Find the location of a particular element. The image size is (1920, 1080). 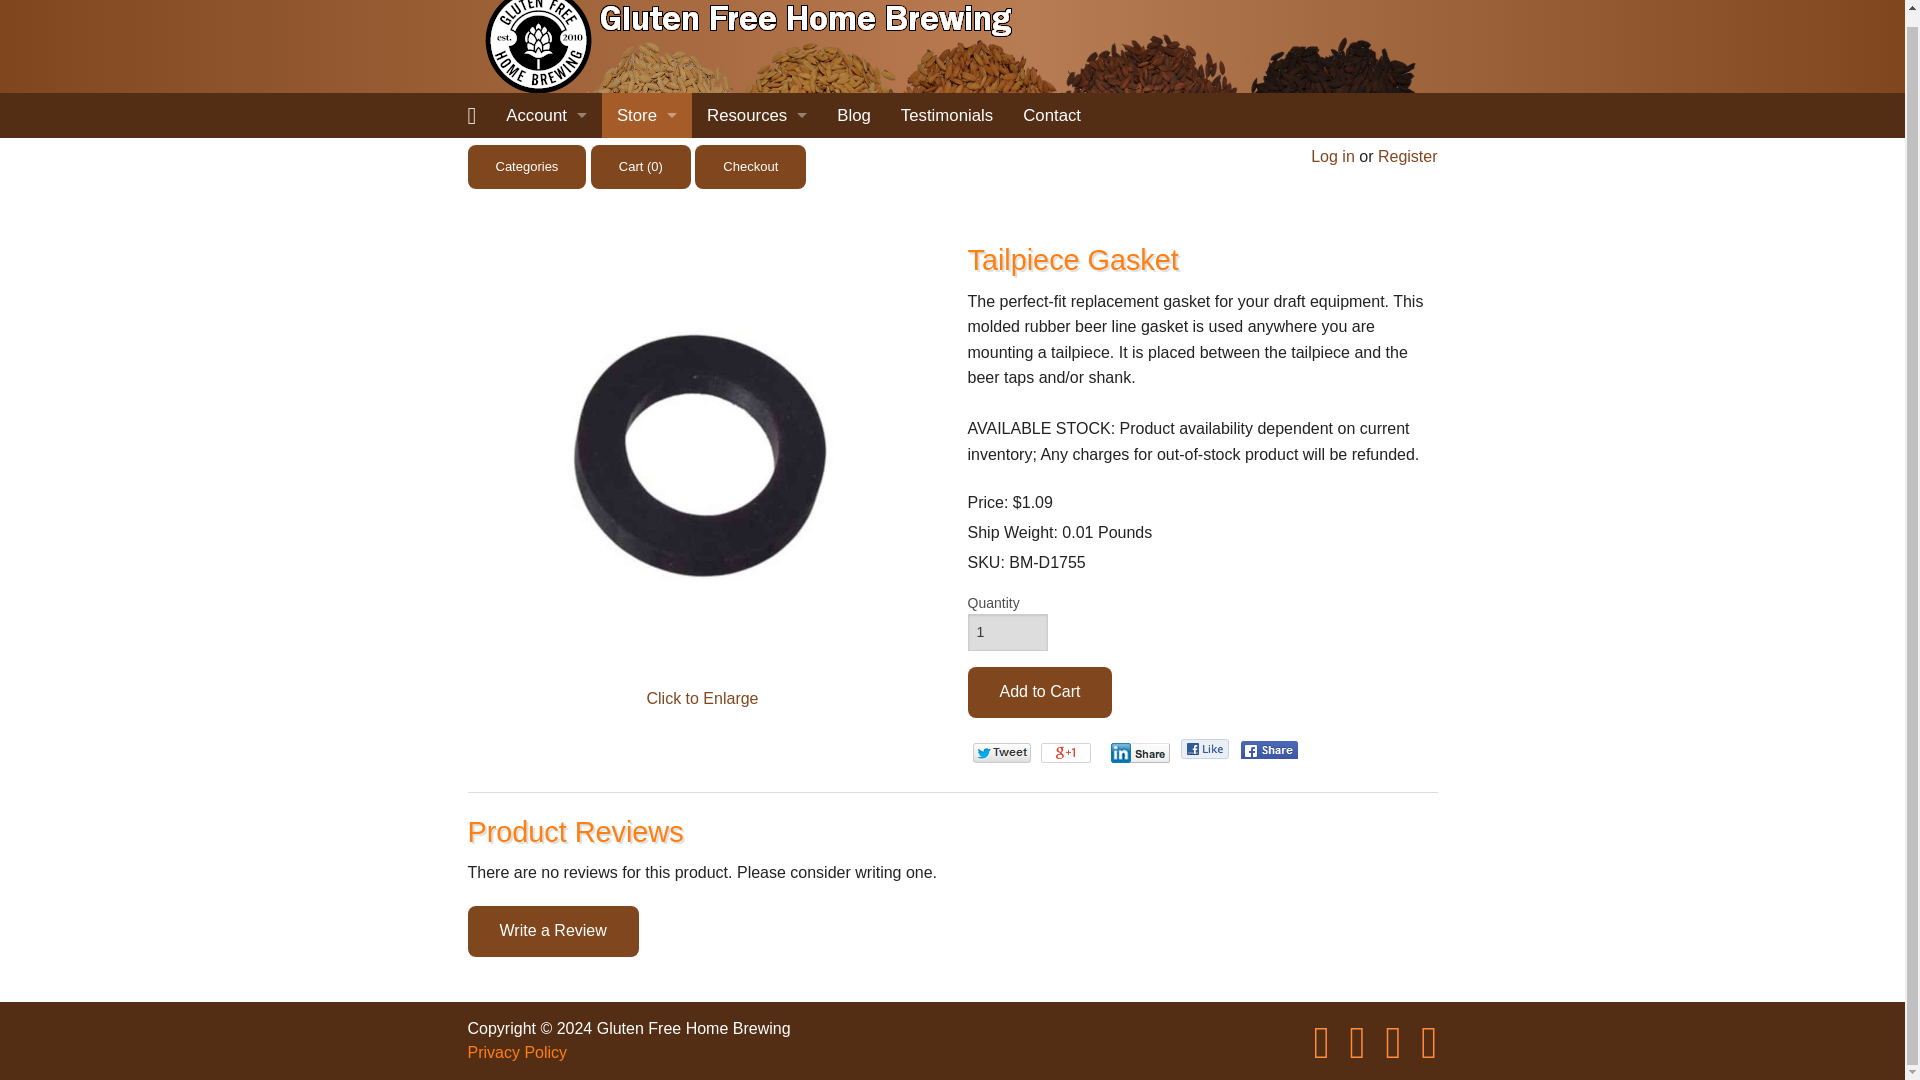

Log In is located at coordinates (546, 203).